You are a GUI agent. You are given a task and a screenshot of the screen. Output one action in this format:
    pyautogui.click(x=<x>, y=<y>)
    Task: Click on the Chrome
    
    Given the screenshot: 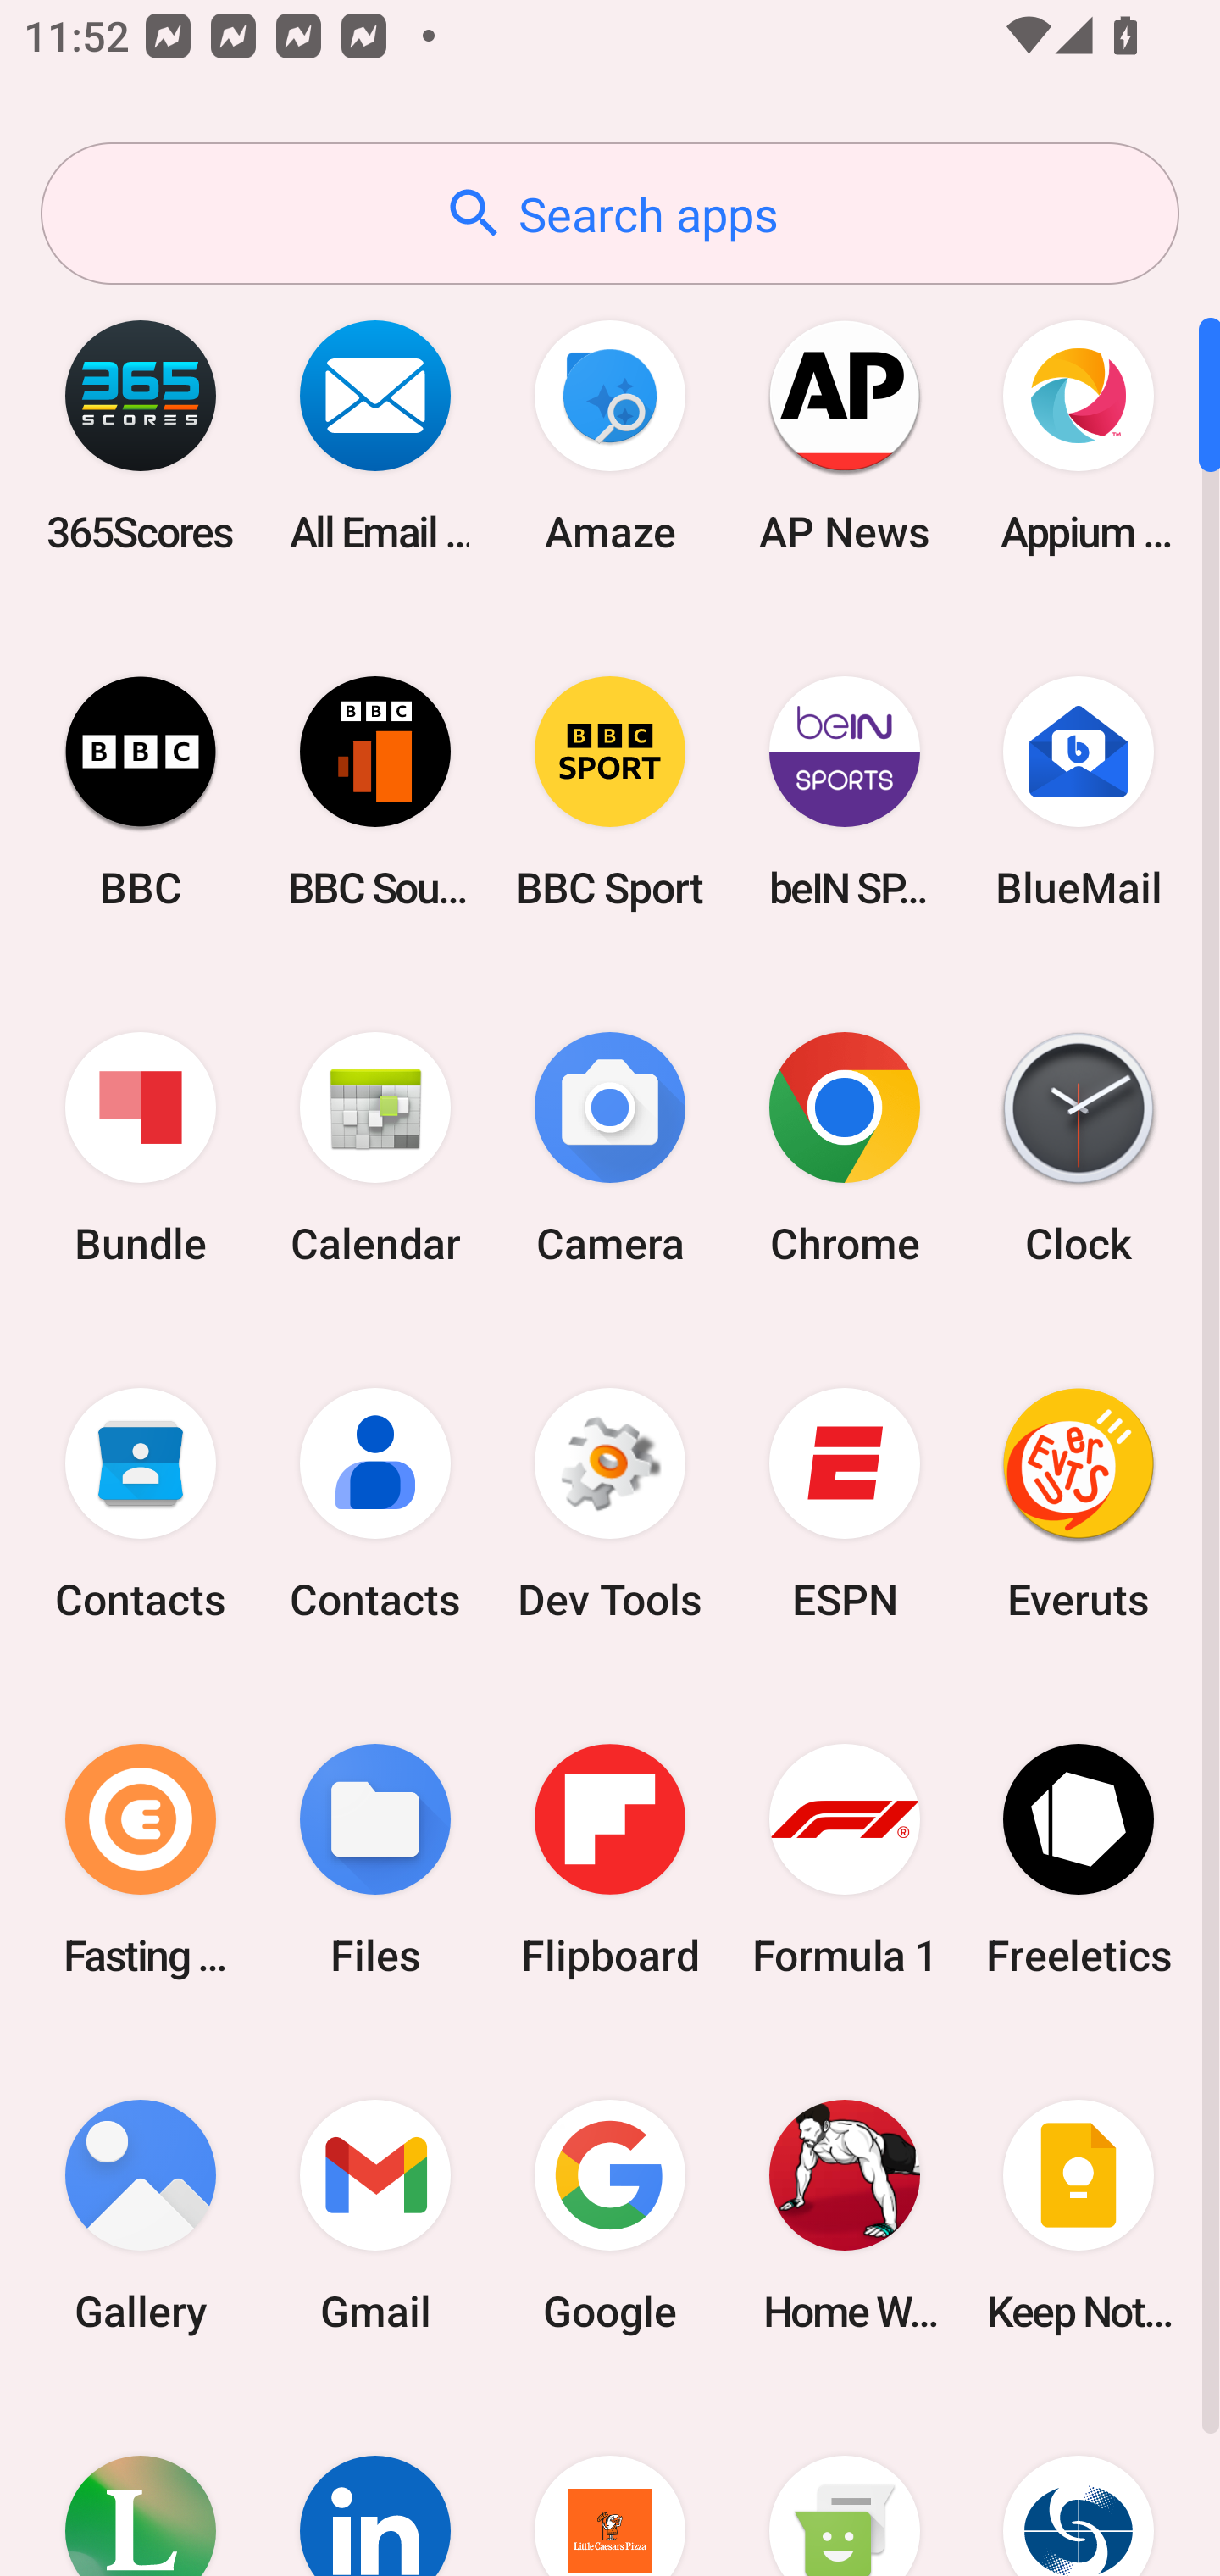 What is the action you would take?
    pyautogui.click(x=844, y=1149)
    